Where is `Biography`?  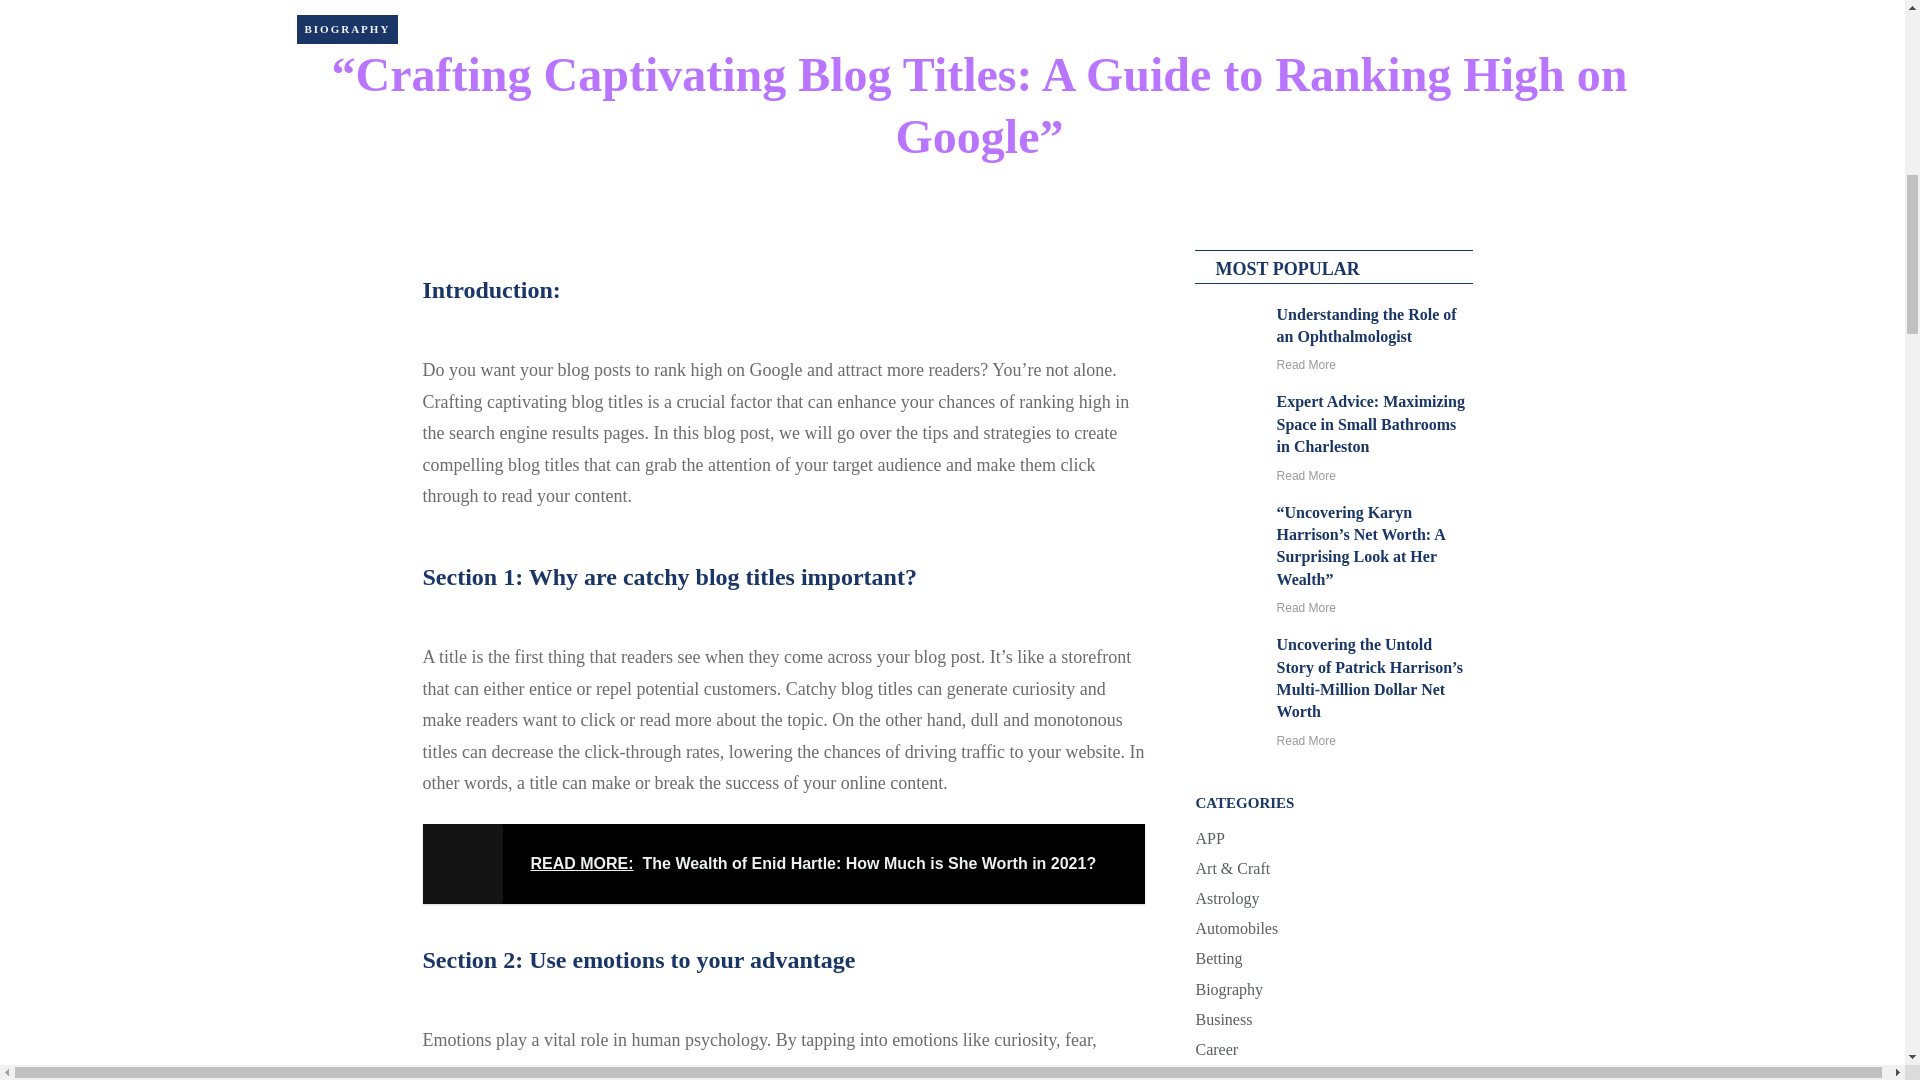
Biography is located at coordinates (346, 28).